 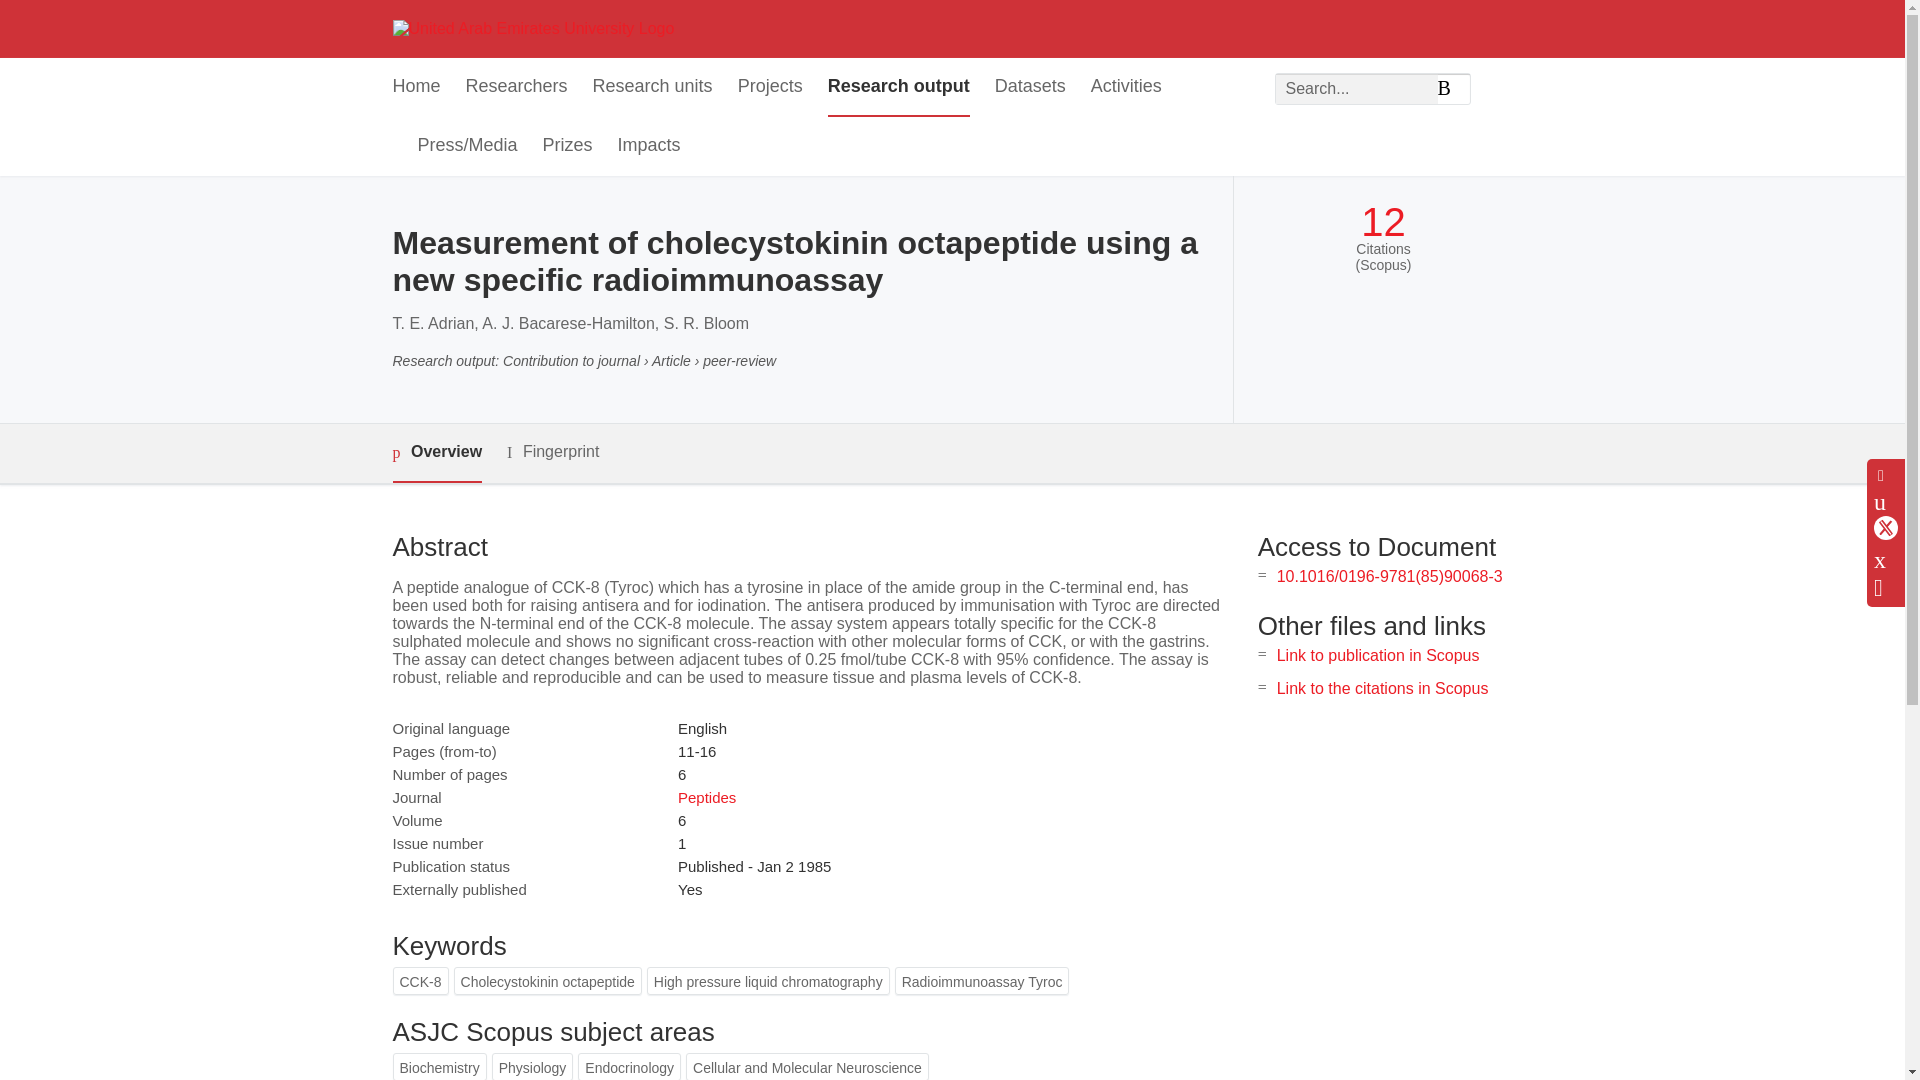 I want to click on Research units, so click(x=652, y=87).